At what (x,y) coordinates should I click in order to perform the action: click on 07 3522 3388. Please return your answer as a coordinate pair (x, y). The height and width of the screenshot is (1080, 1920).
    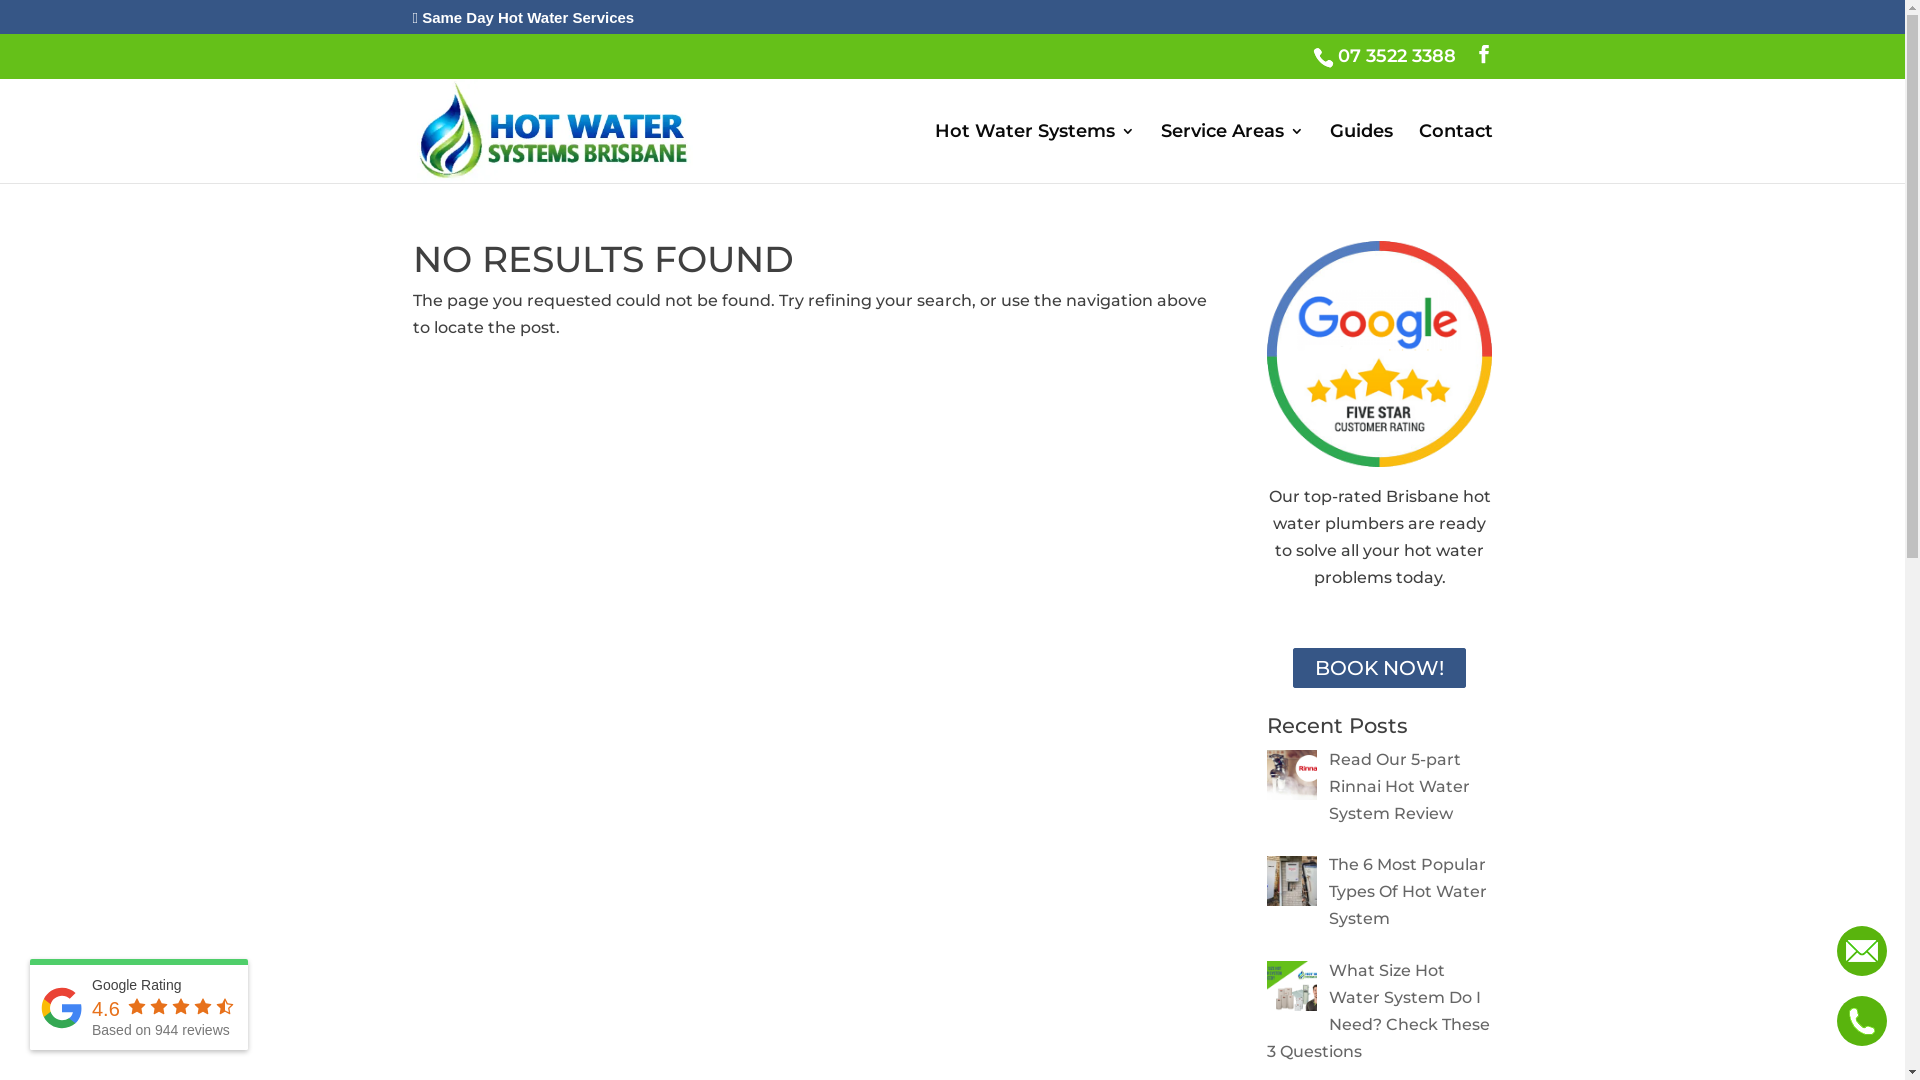
    Looking at the image, I should click on (1398, 56).